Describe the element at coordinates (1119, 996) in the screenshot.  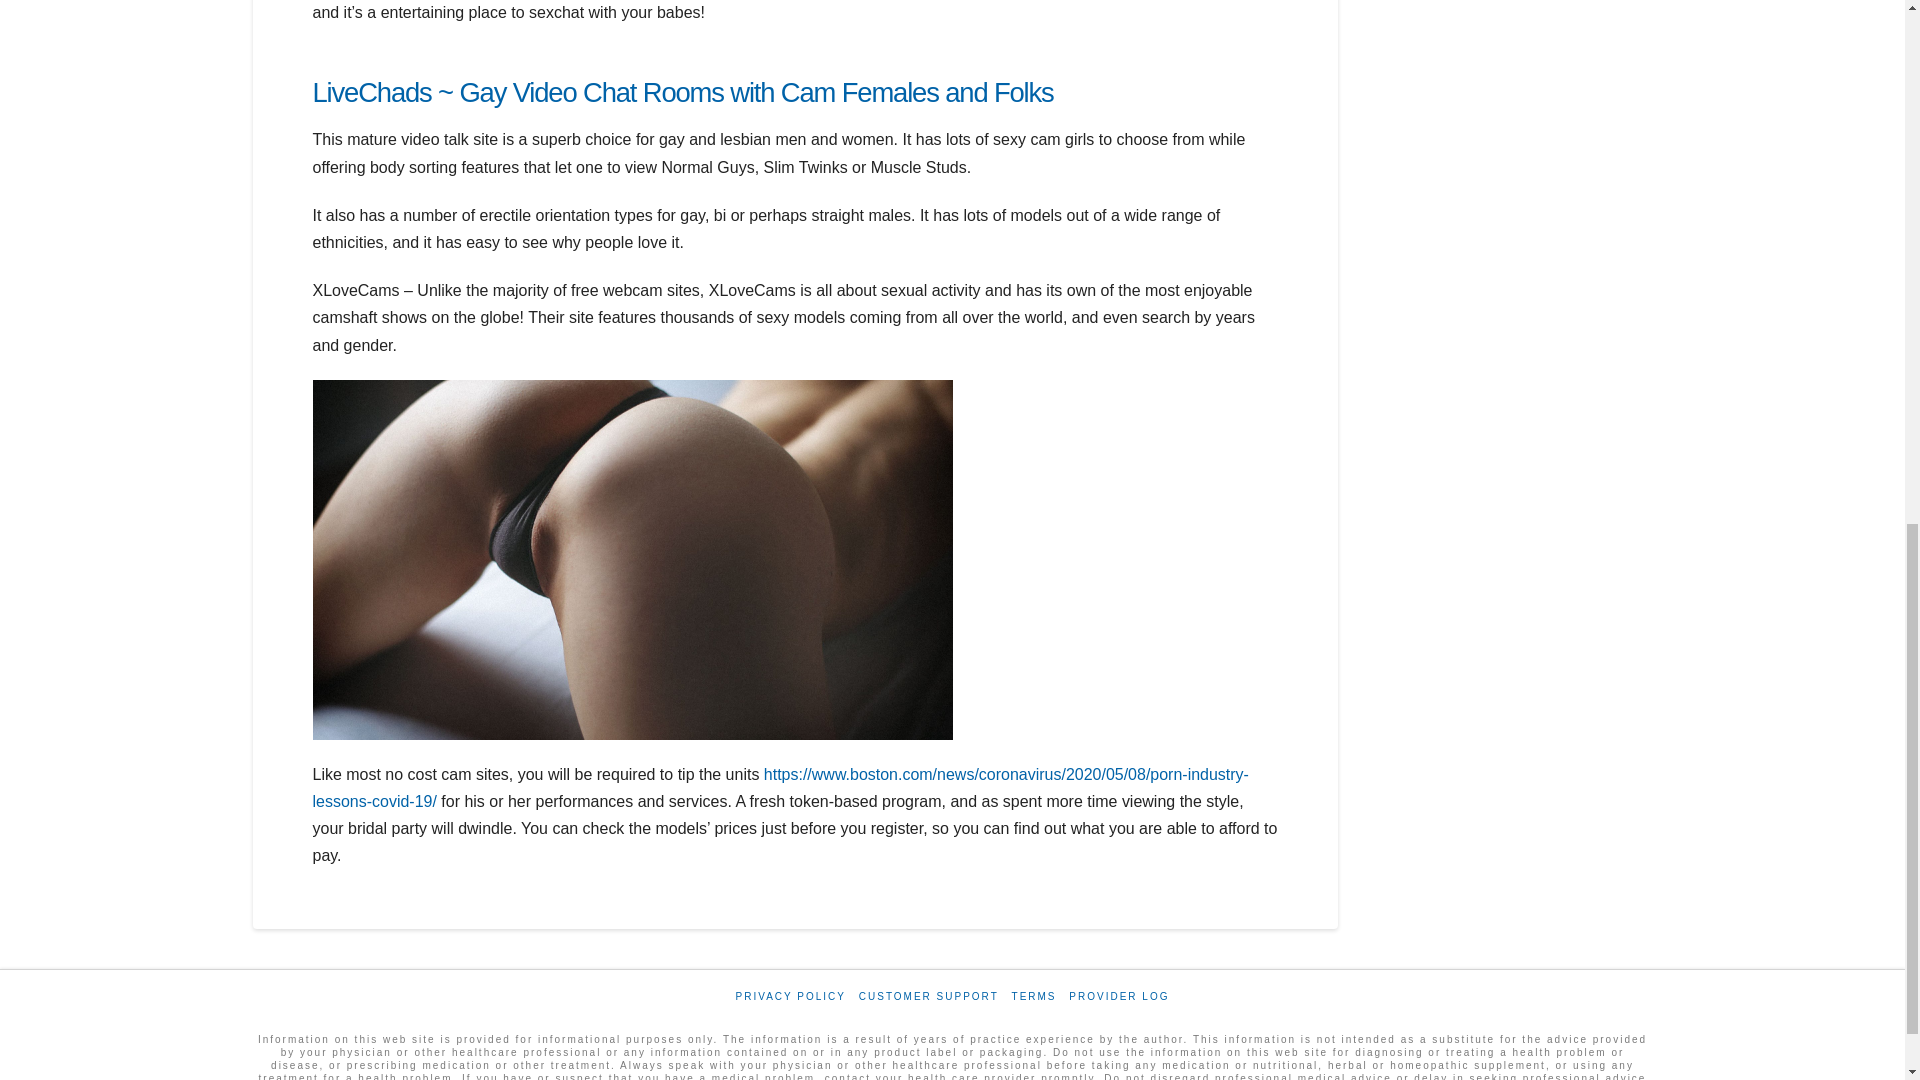
I see `PROVIDER LOG` at that location.